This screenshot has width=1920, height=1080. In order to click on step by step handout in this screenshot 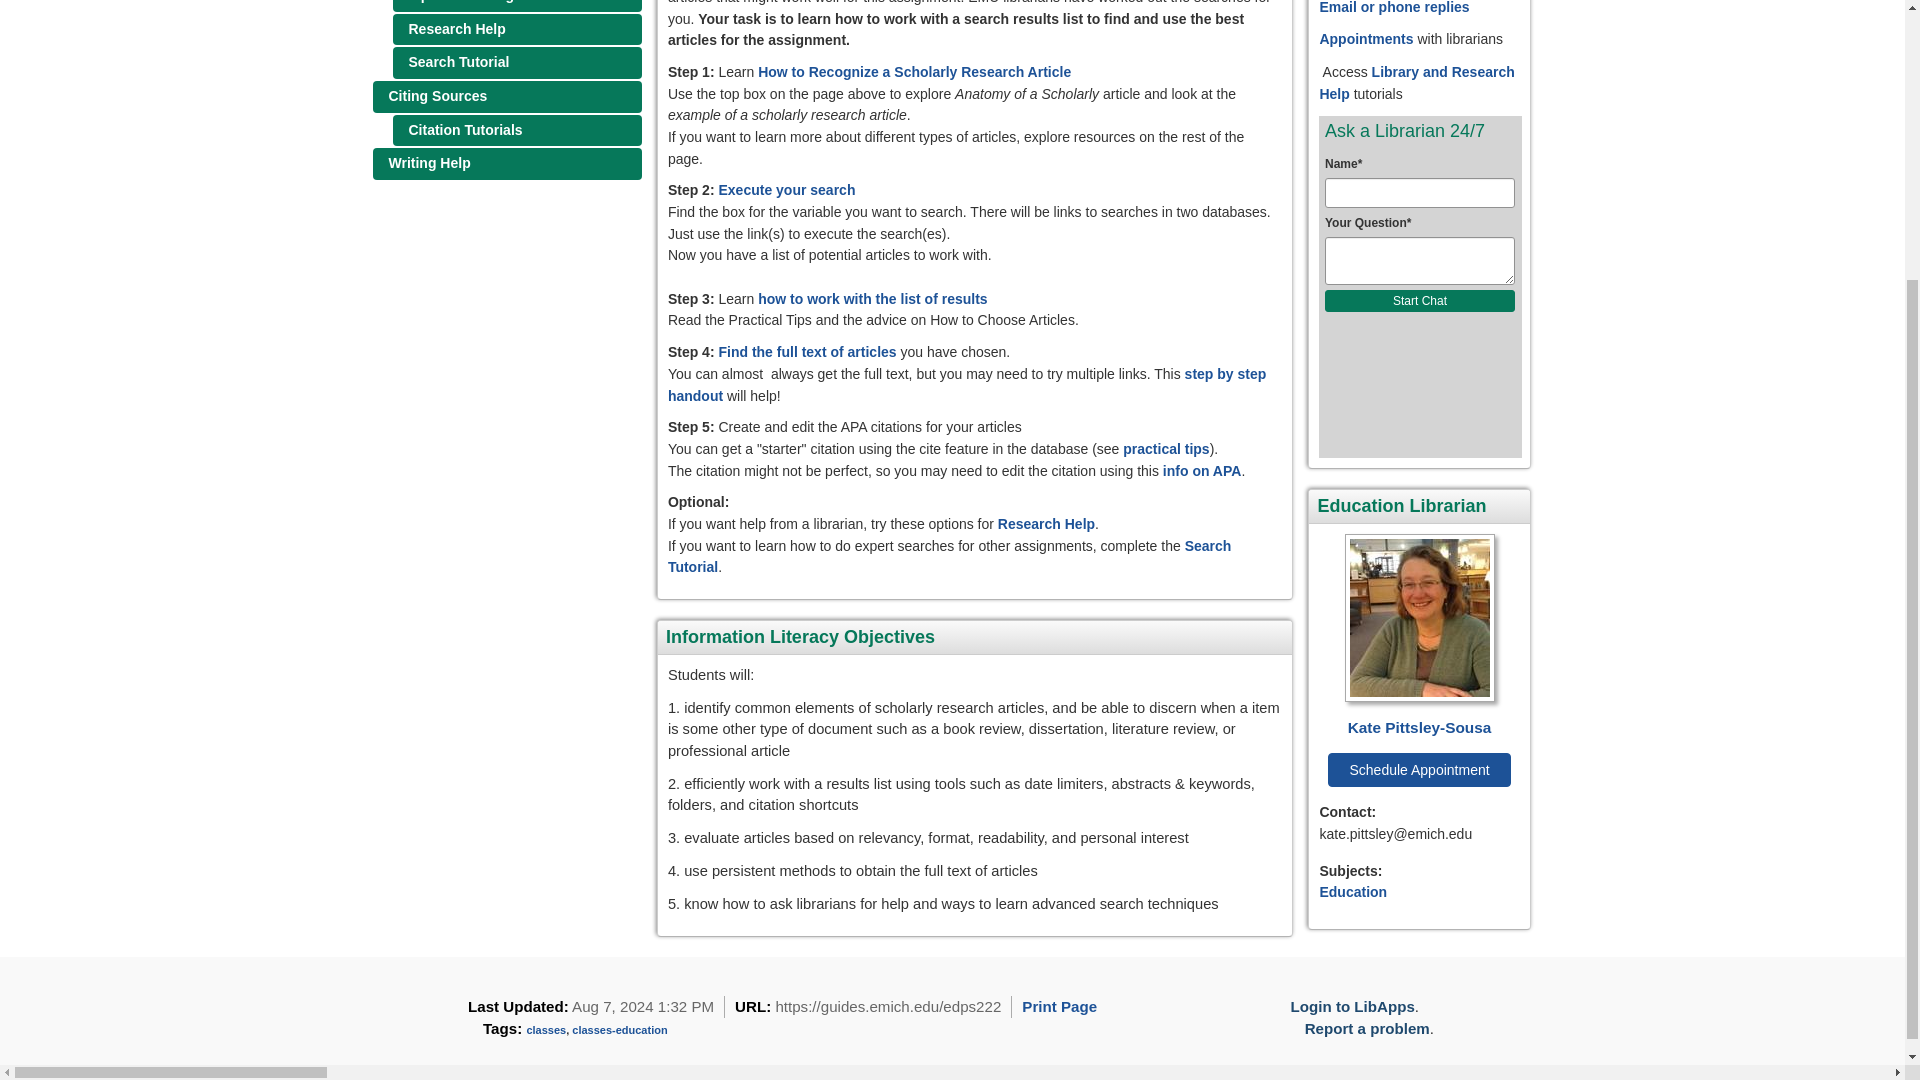, I will do `click(966, 384)`.